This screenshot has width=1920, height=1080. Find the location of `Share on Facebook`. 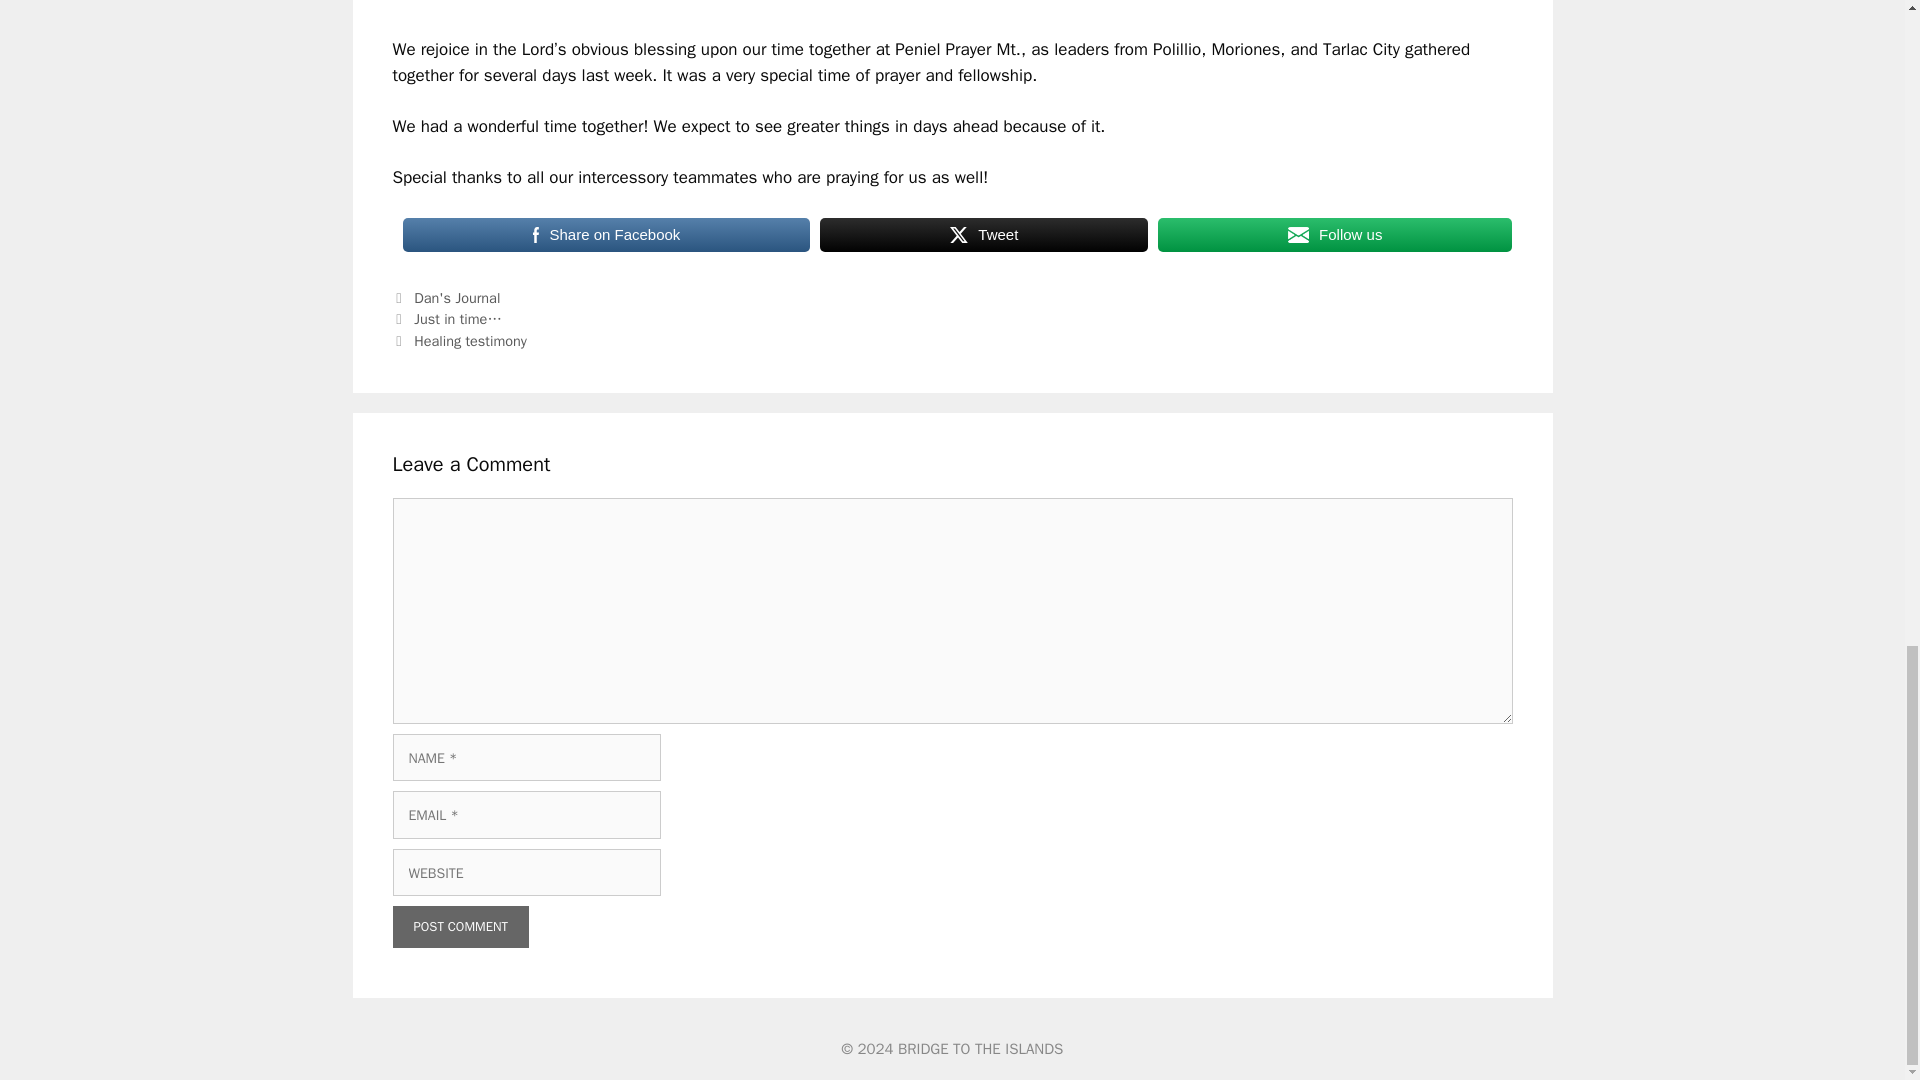

Share on Facebook is located at coordinates (606, 234).